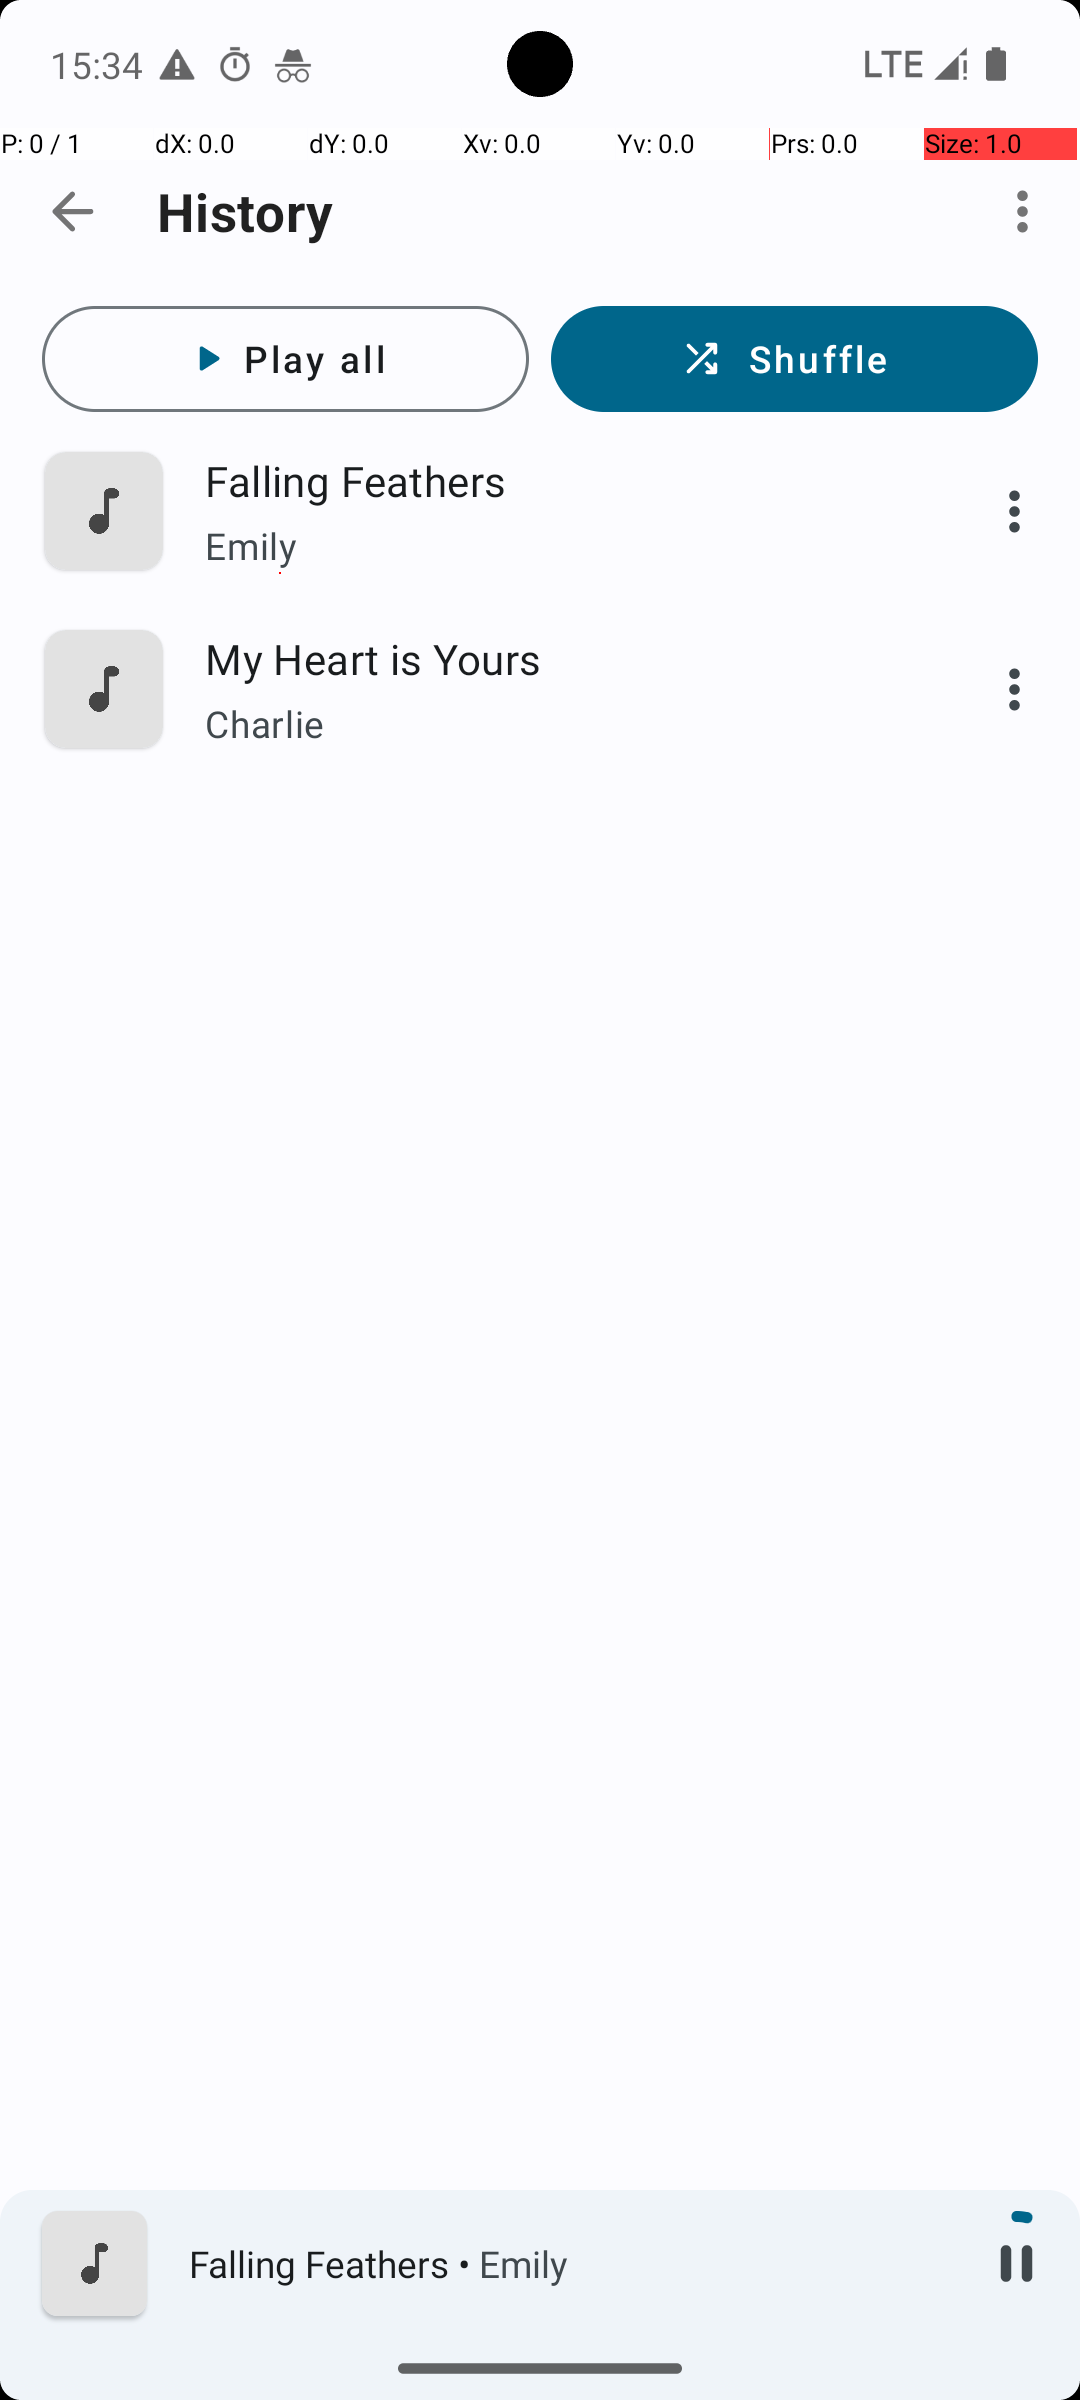  What do you see at coordinates (557, 658) in the screenshot?
I see `My Heart is Yours` at bounding box center [557, 658].